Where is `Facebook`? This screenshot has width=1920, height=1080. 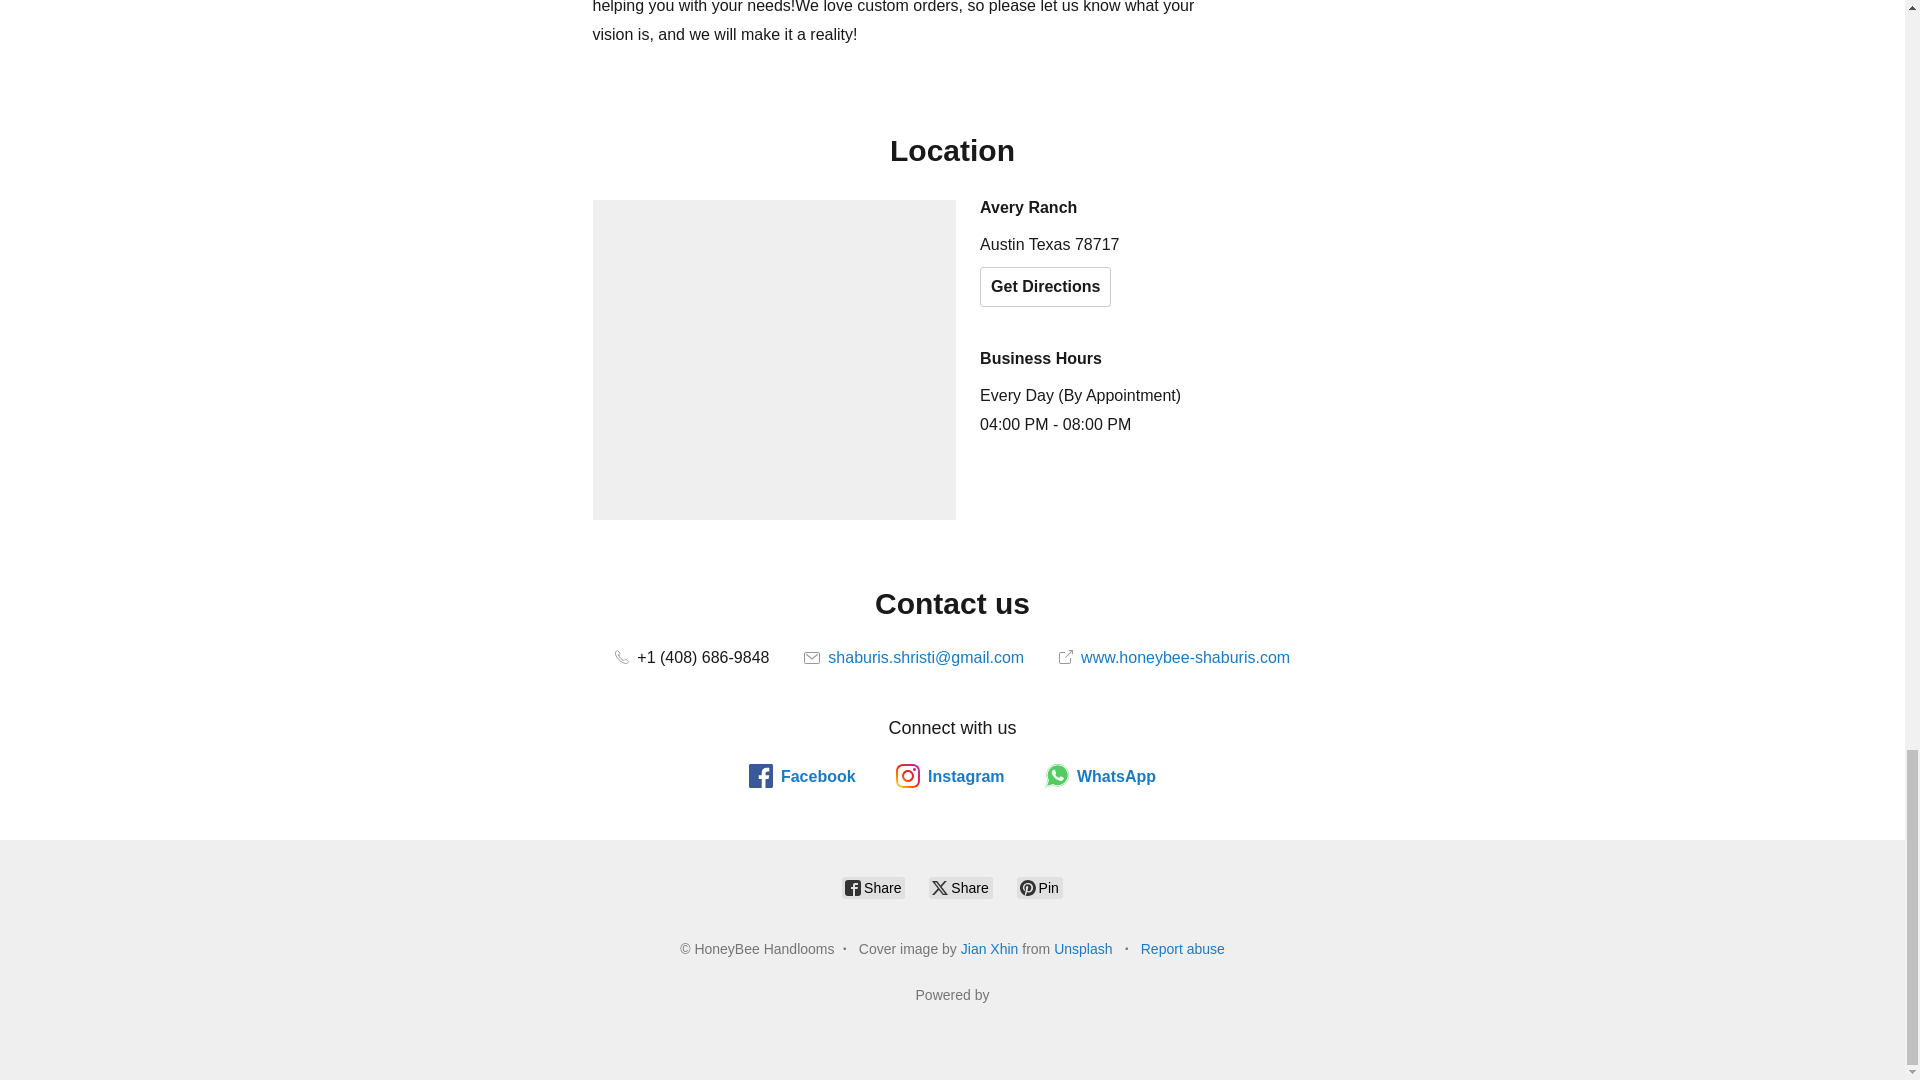 Facebook is located at coordinates (802, 776).